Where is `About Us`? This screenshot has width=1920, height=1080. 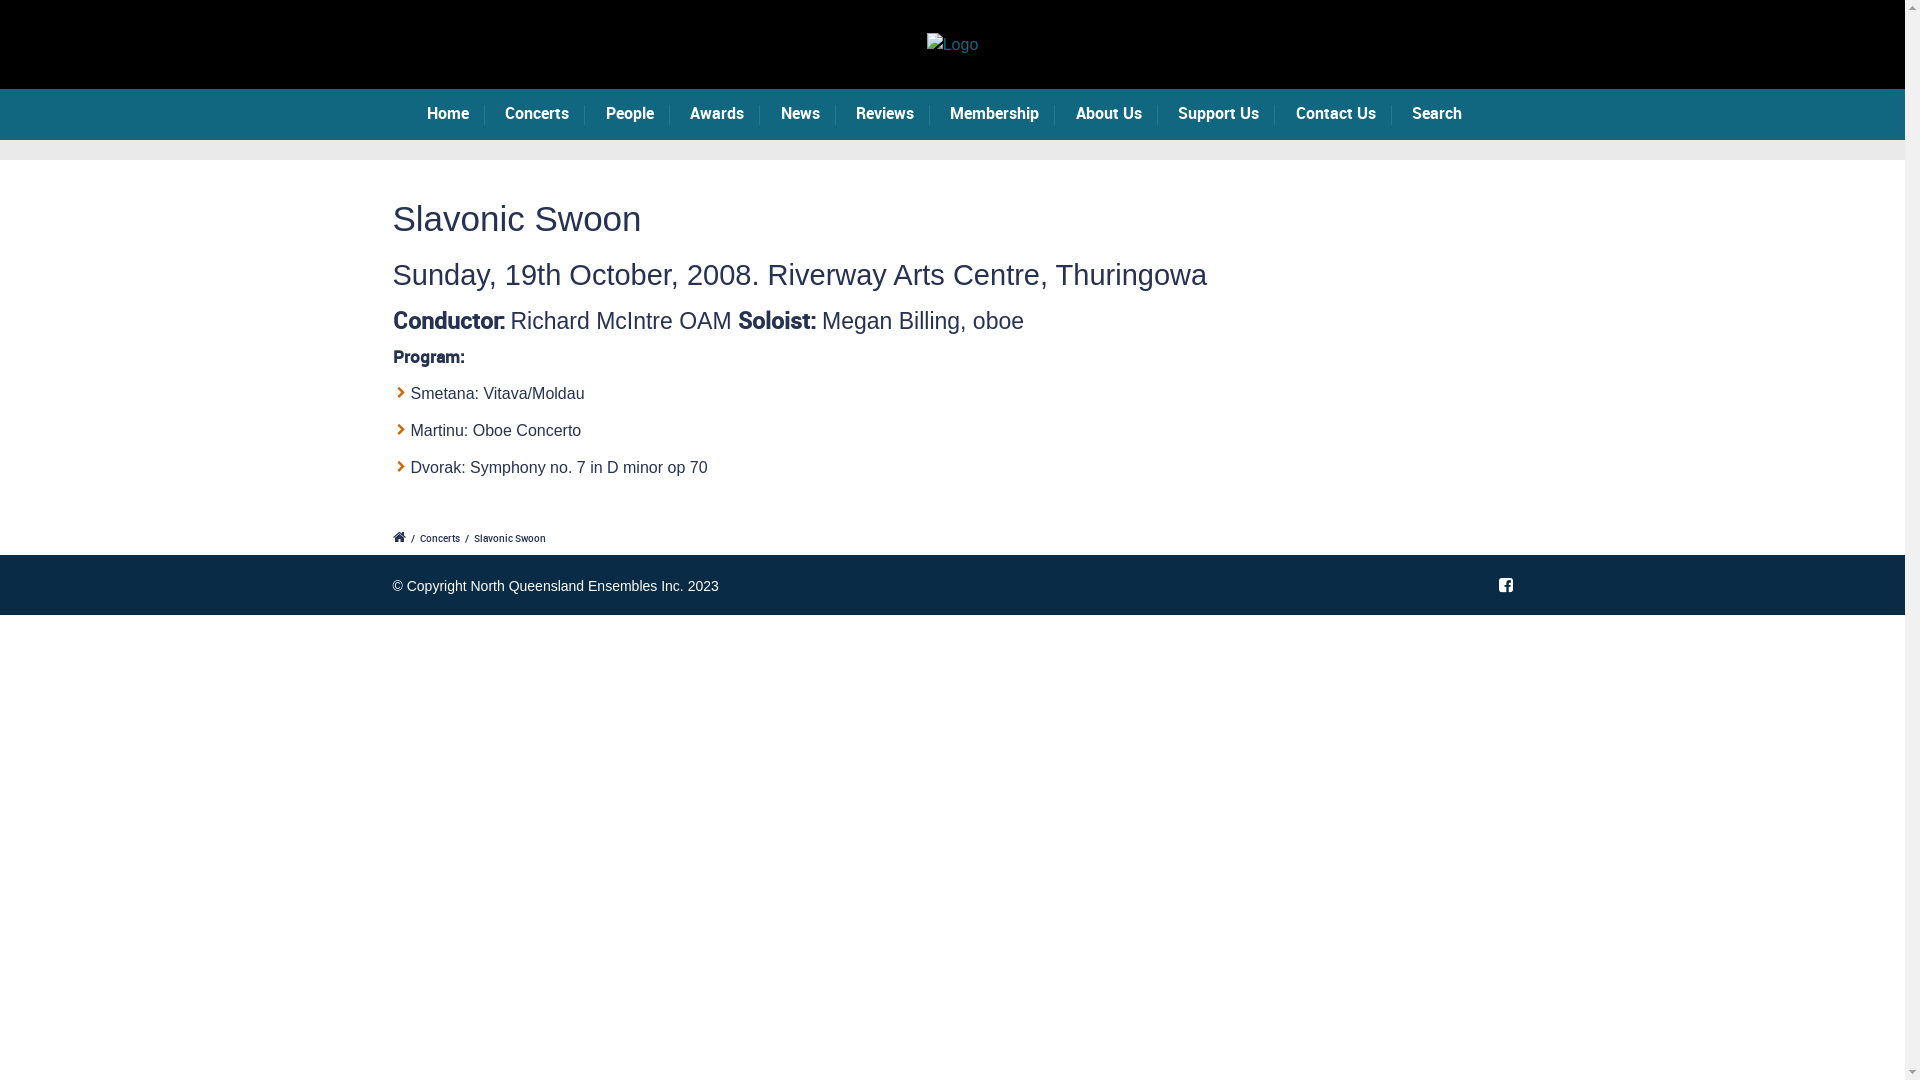
About Us is located at coordinates (1117, 114).